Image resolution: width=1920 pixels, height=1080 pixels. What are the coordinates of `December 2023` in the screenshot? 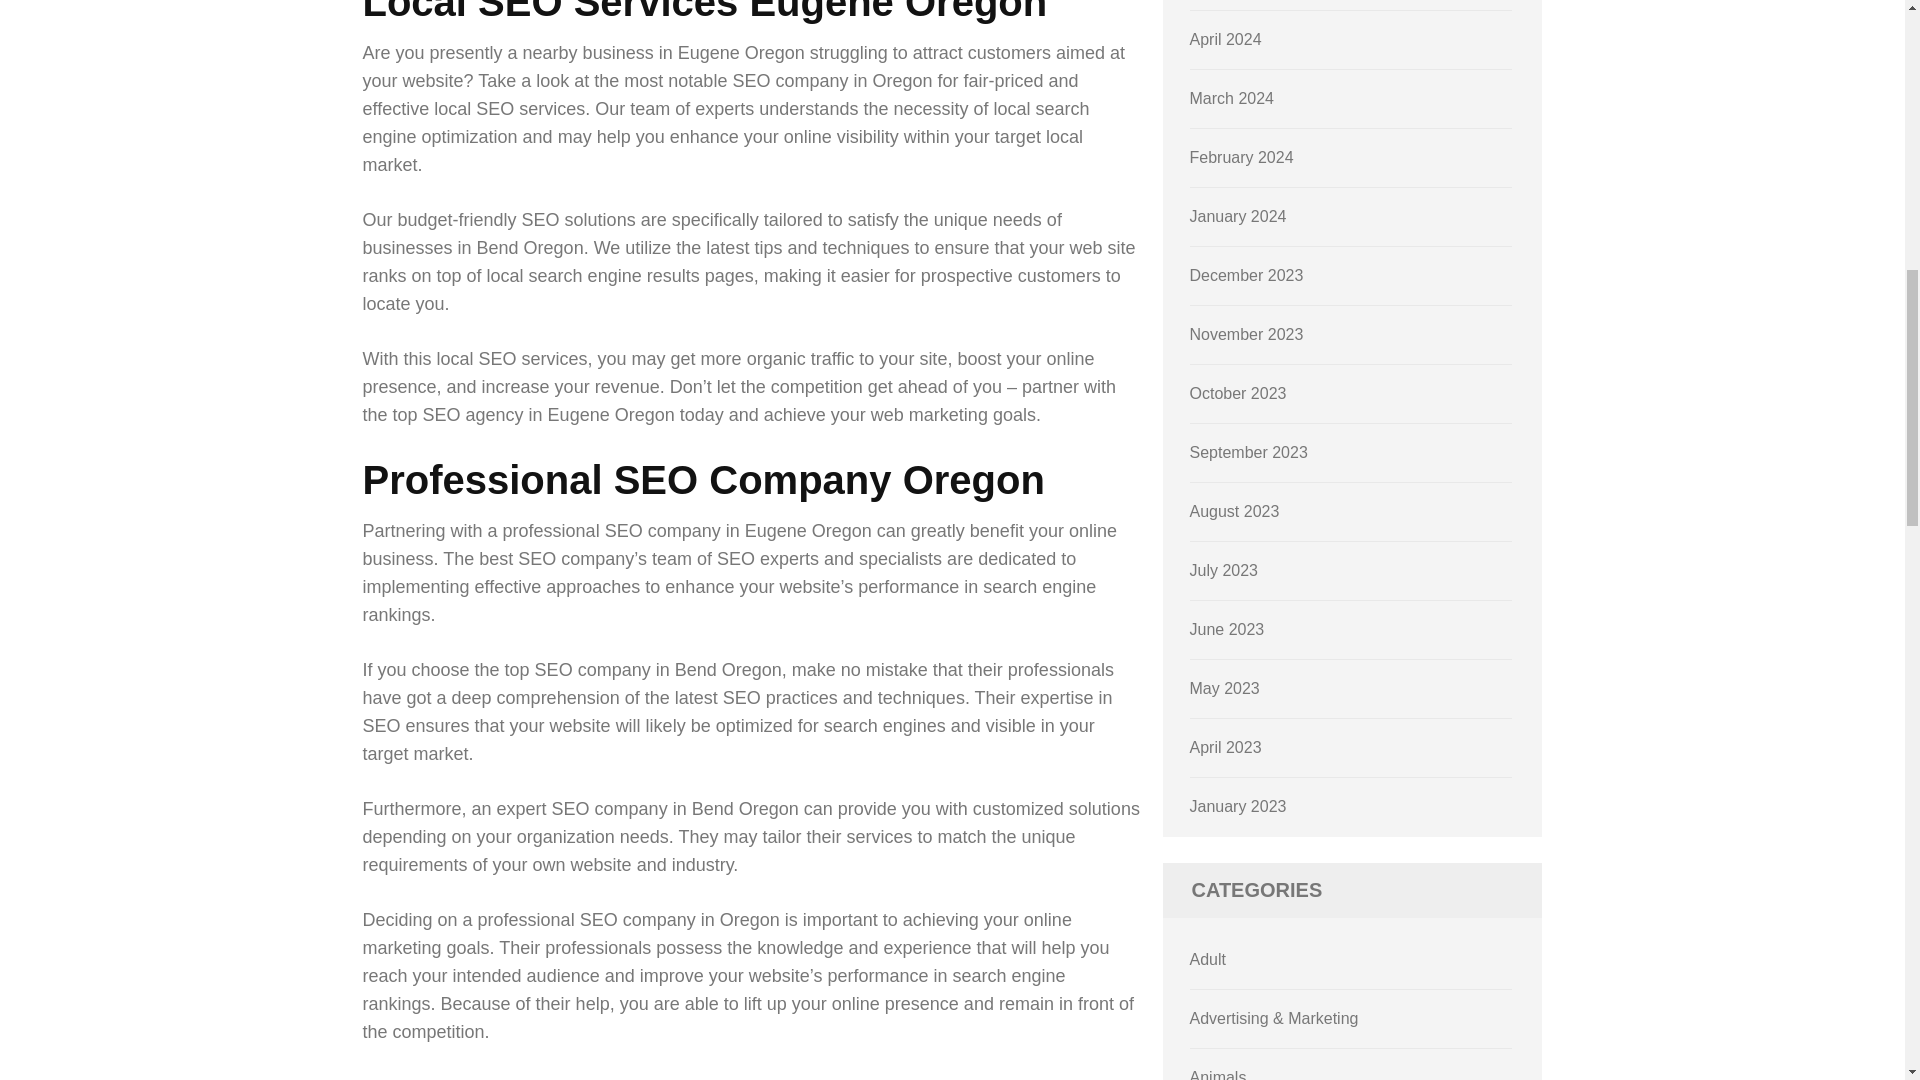 It's located at (1246, 275).